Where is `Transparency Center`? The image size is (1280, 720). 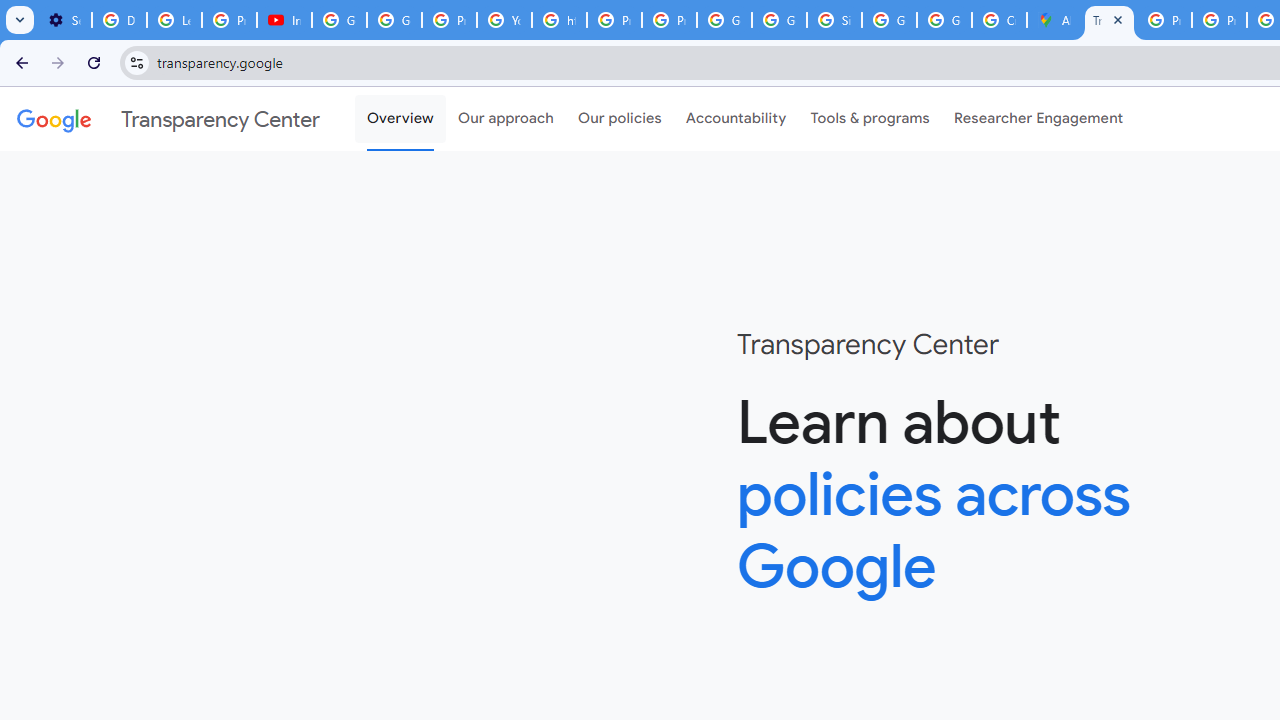
Transparency Center is located at coordinates (168, 119).